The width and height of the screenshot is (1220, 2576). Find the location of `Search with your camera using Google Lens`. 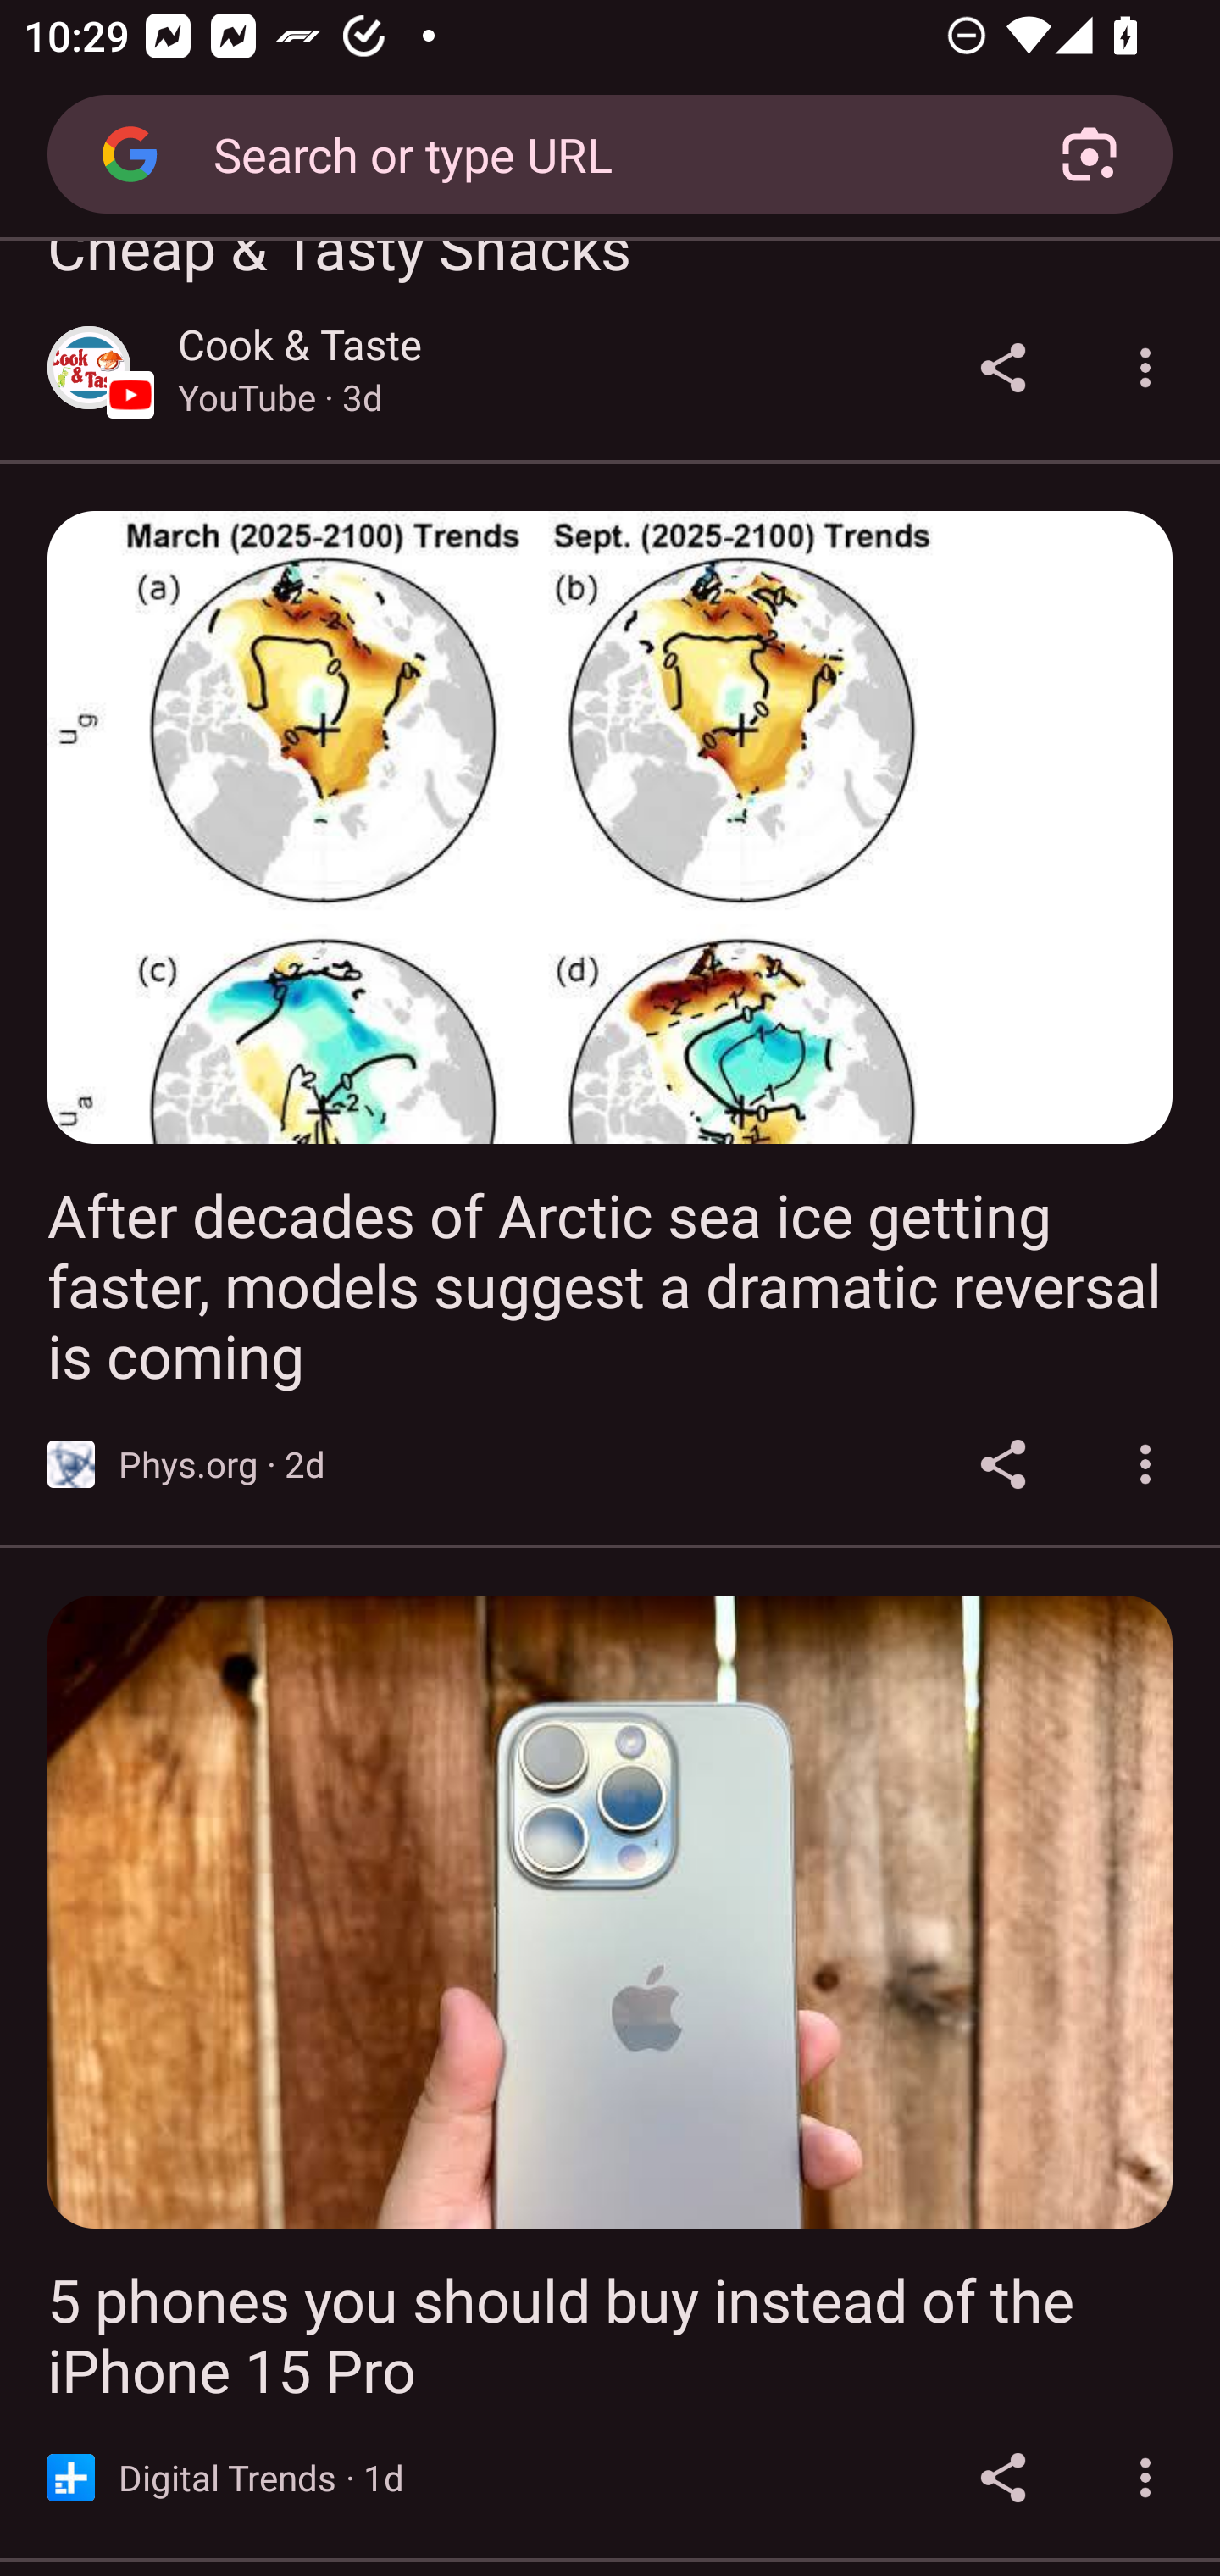

Search with your camera using Google Lens is located at coordinates (1090, 154).